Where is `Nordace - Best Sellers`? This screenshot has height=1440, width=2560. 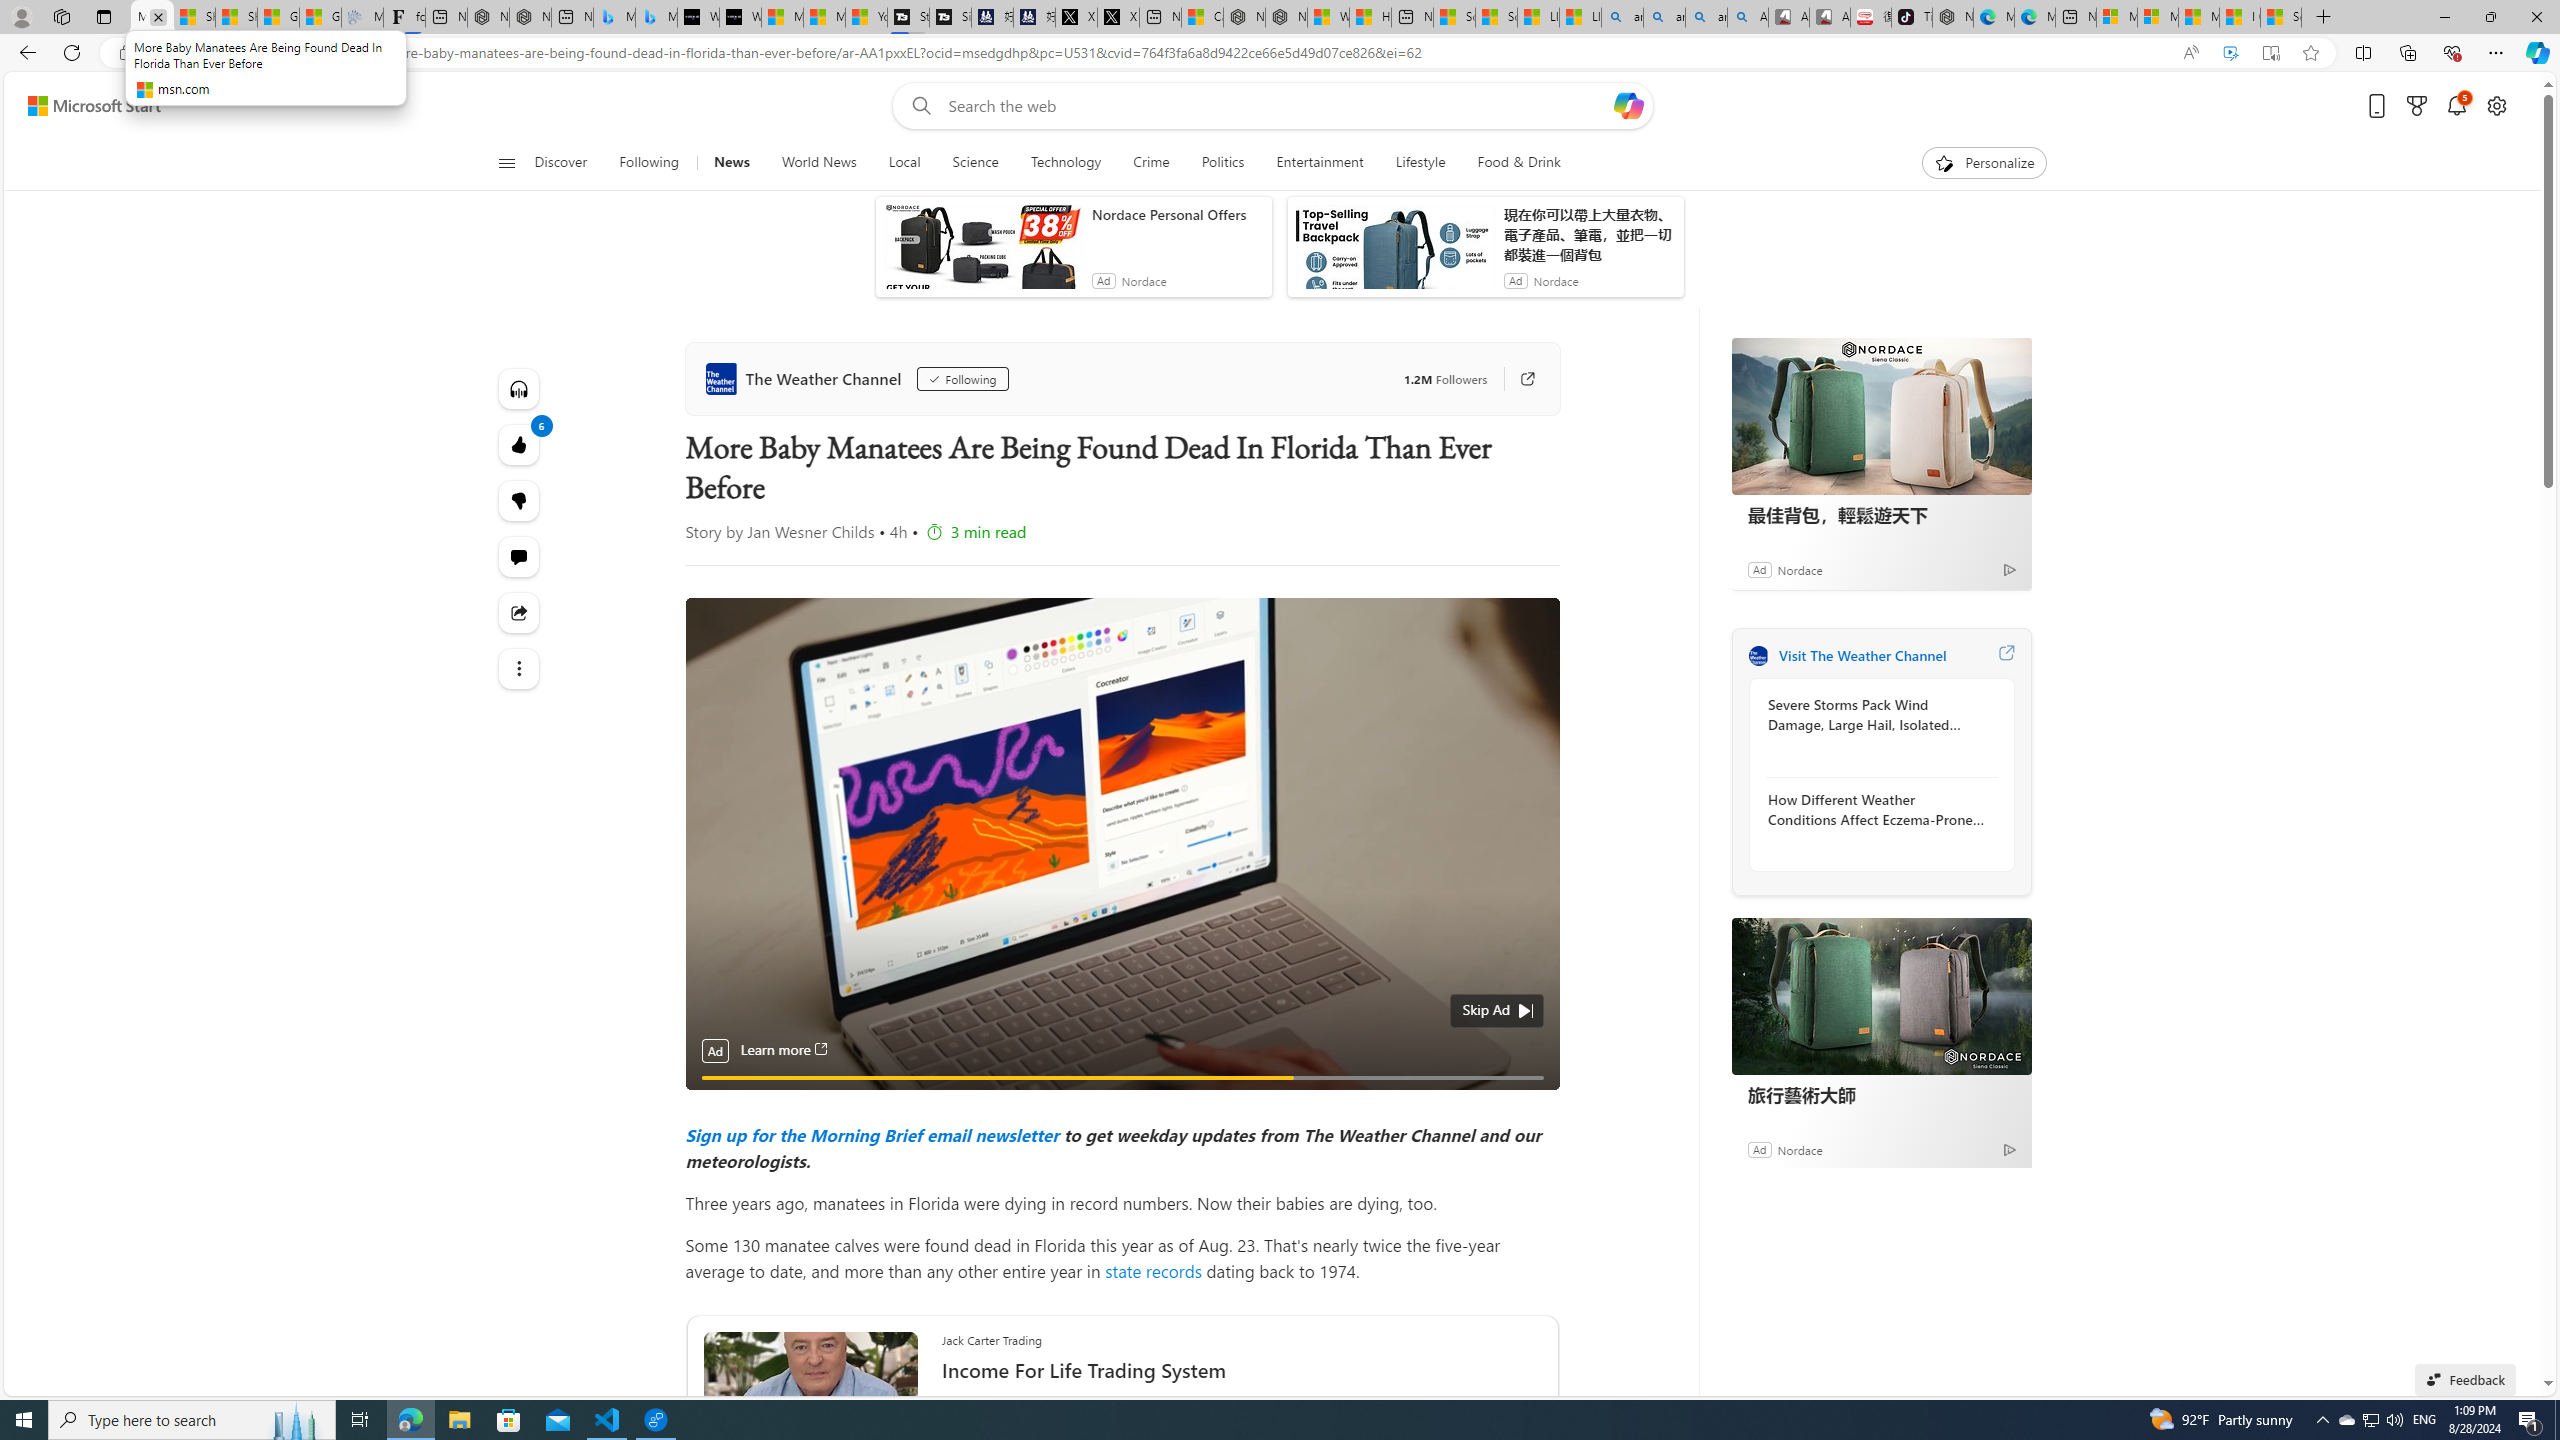
Nordace - Best Sellers is located at coordinates (1953, 17).